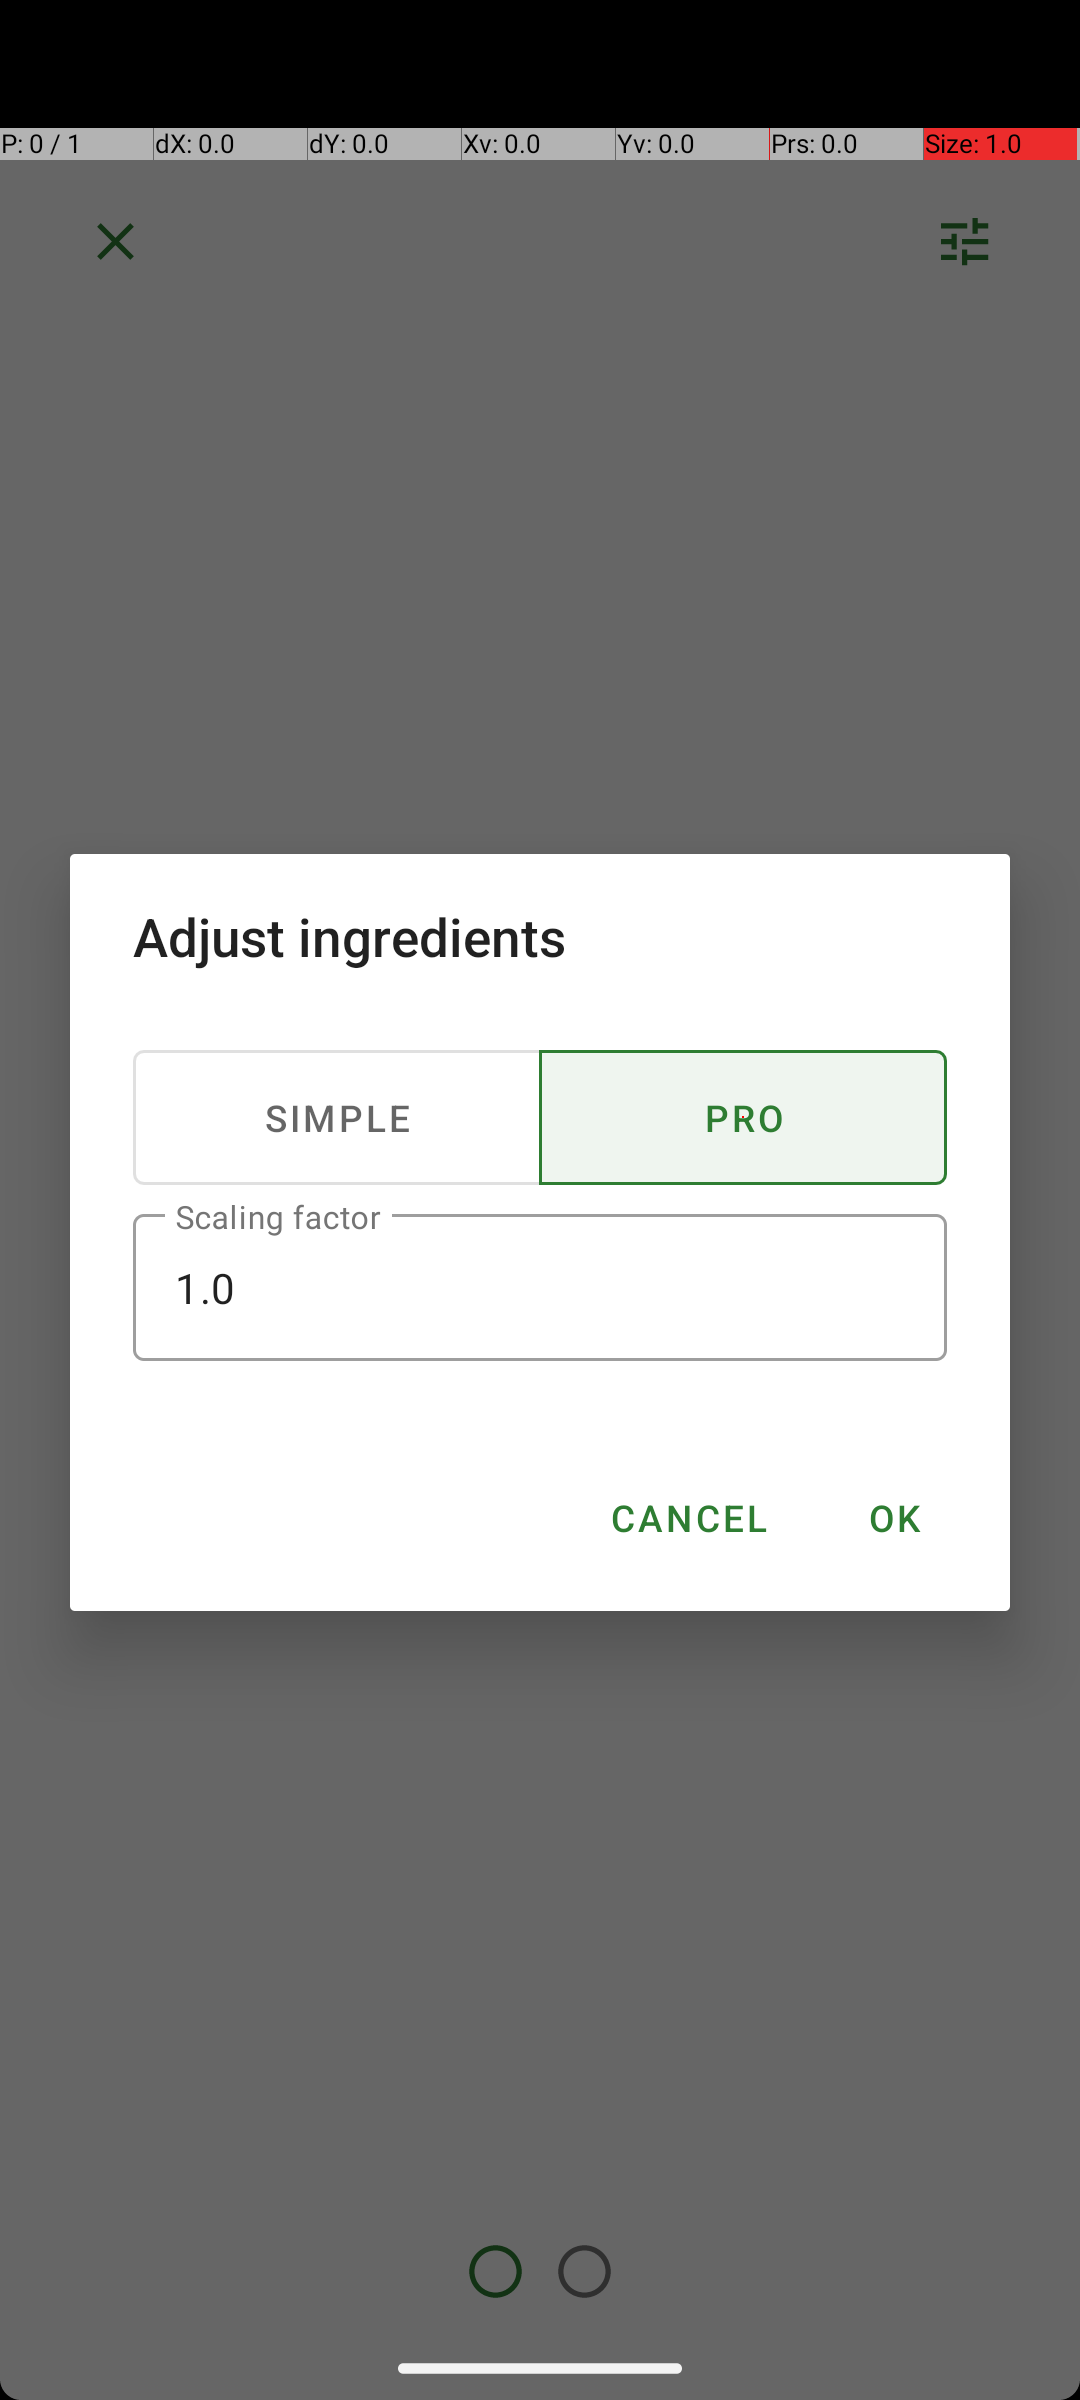 The height and width of the screenshot is (2400, 1080). I want to click on 1.0, so click(540, 1288).